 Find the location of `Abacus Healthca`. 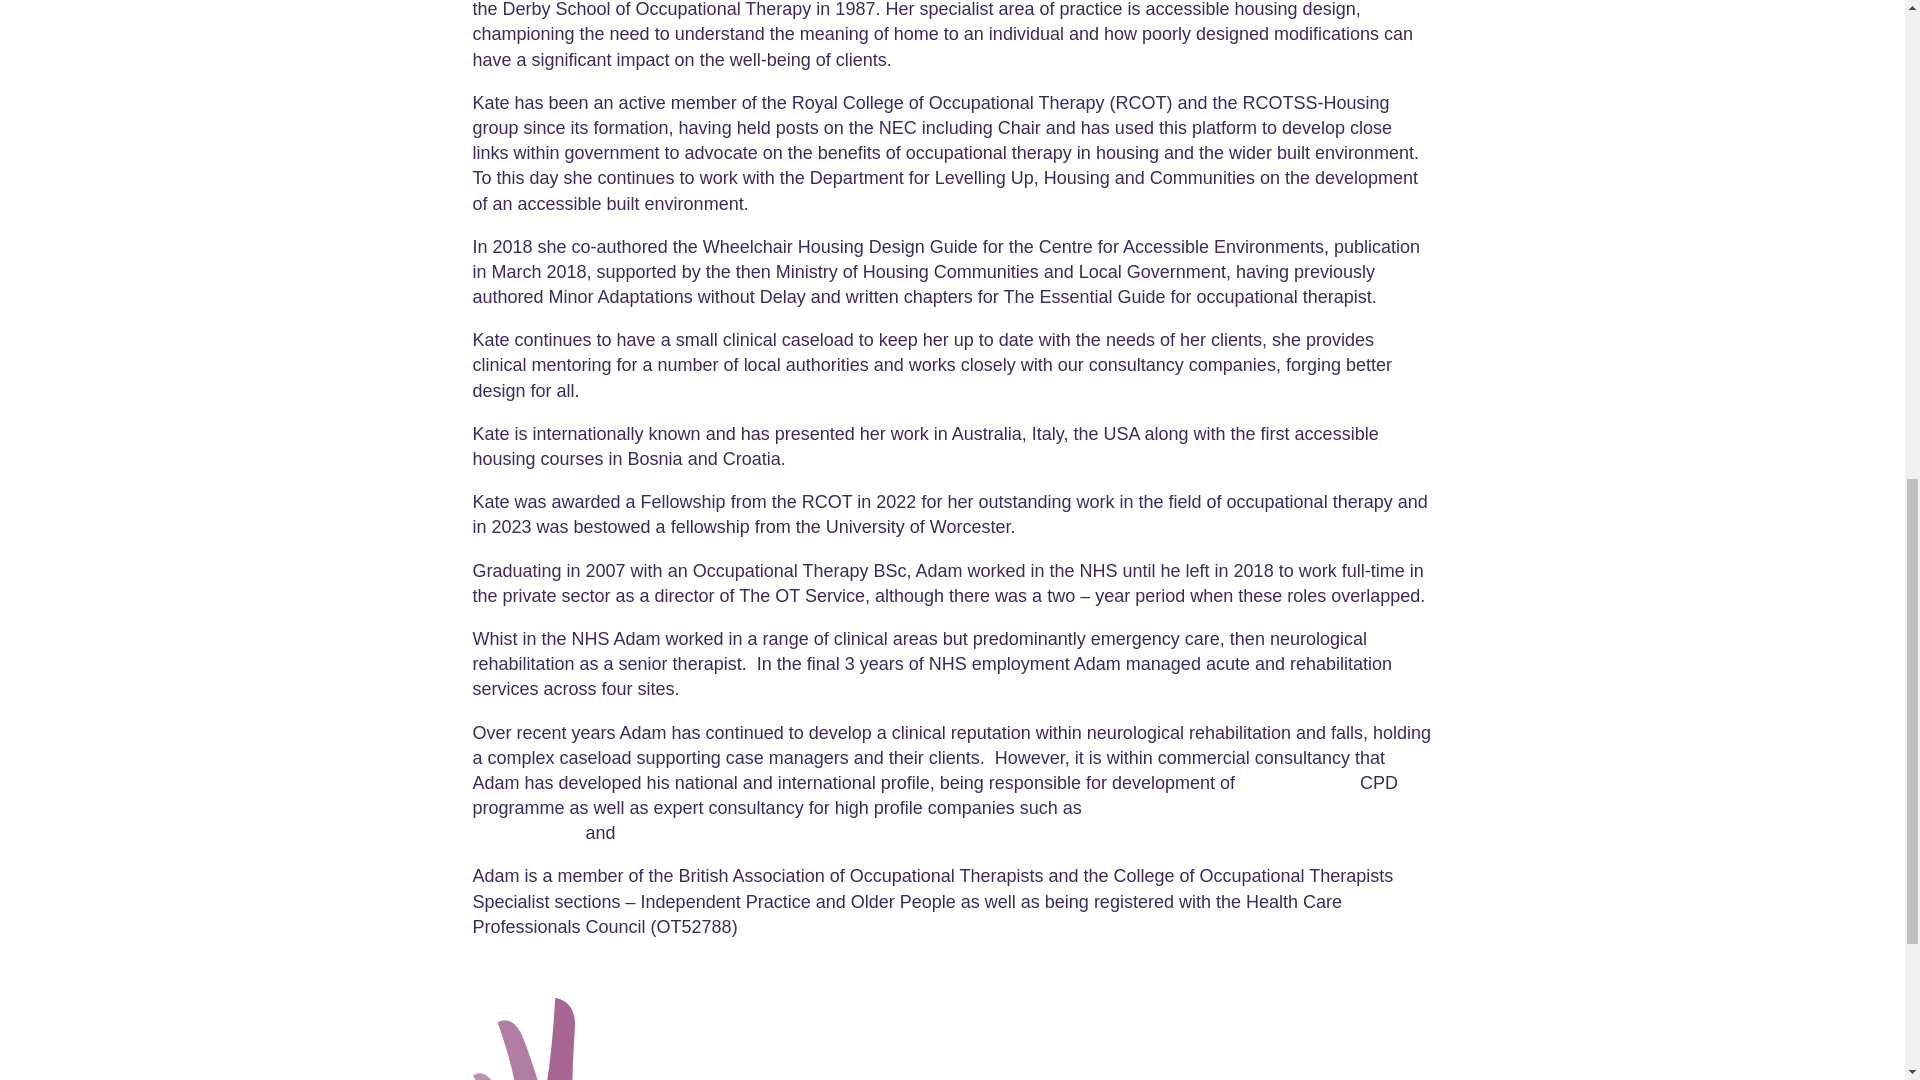

Abacus Healthca is located at coordinates (693, 832).